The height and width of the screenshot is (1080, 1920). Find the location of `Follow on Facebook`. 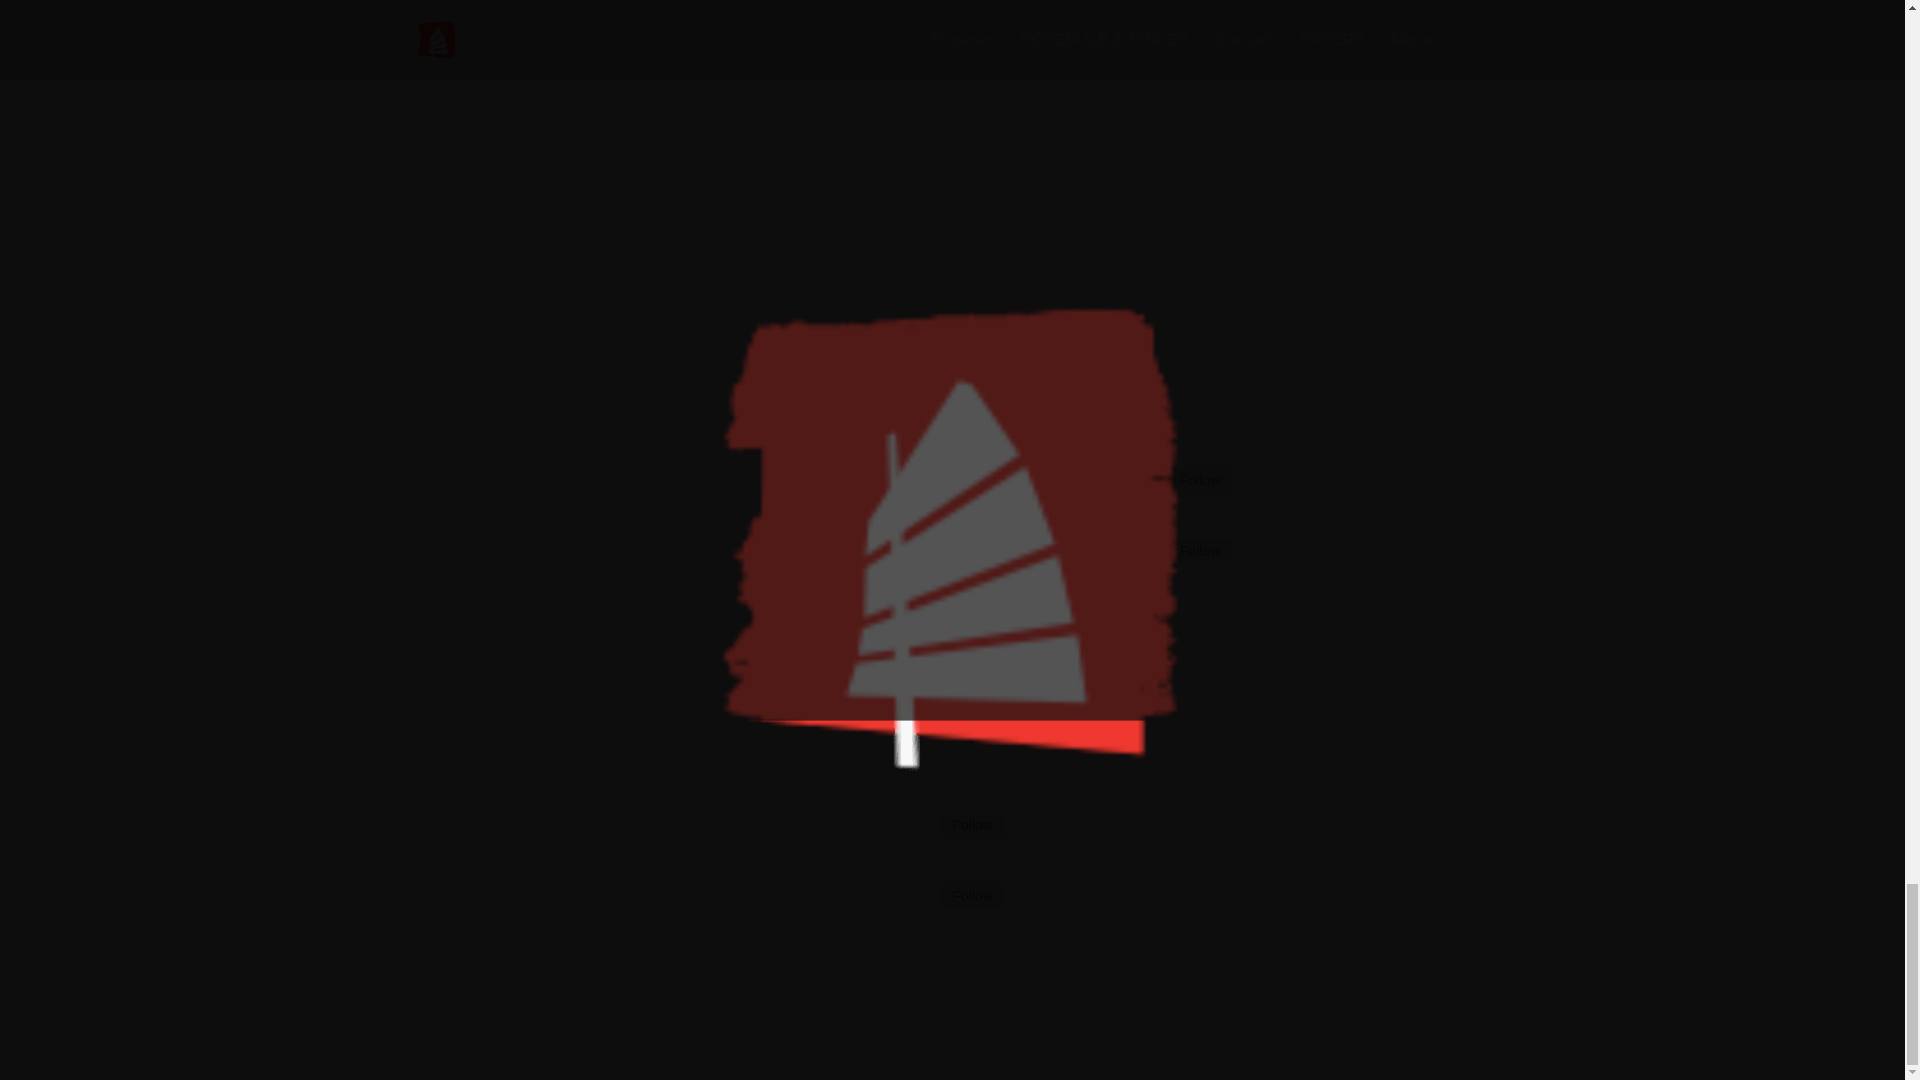

Follow on Facebook is located at coordinates (916, 827).